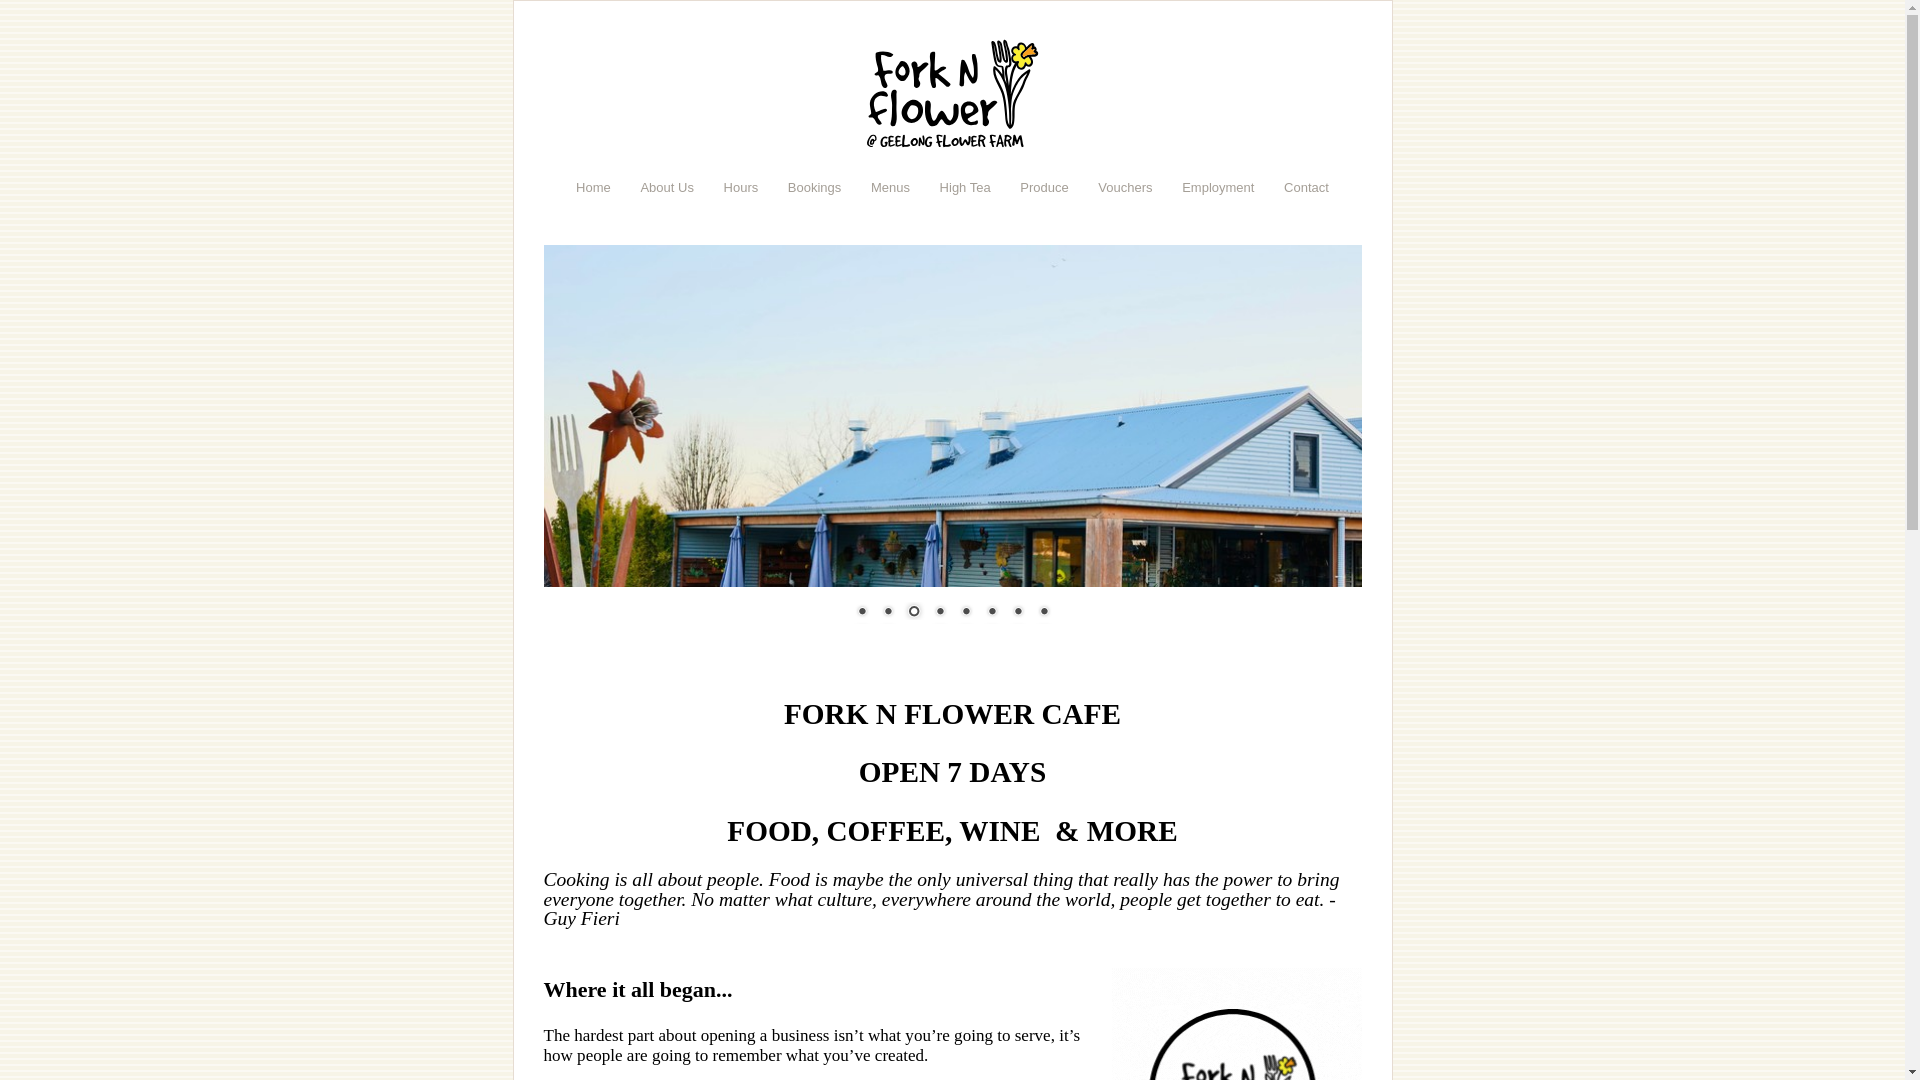 The height and width of the screenshot is (1080, 1920). What do you see at coordinates (890, 188) in the screenshot?
I see `Menus` at bounding box center [890, 188].